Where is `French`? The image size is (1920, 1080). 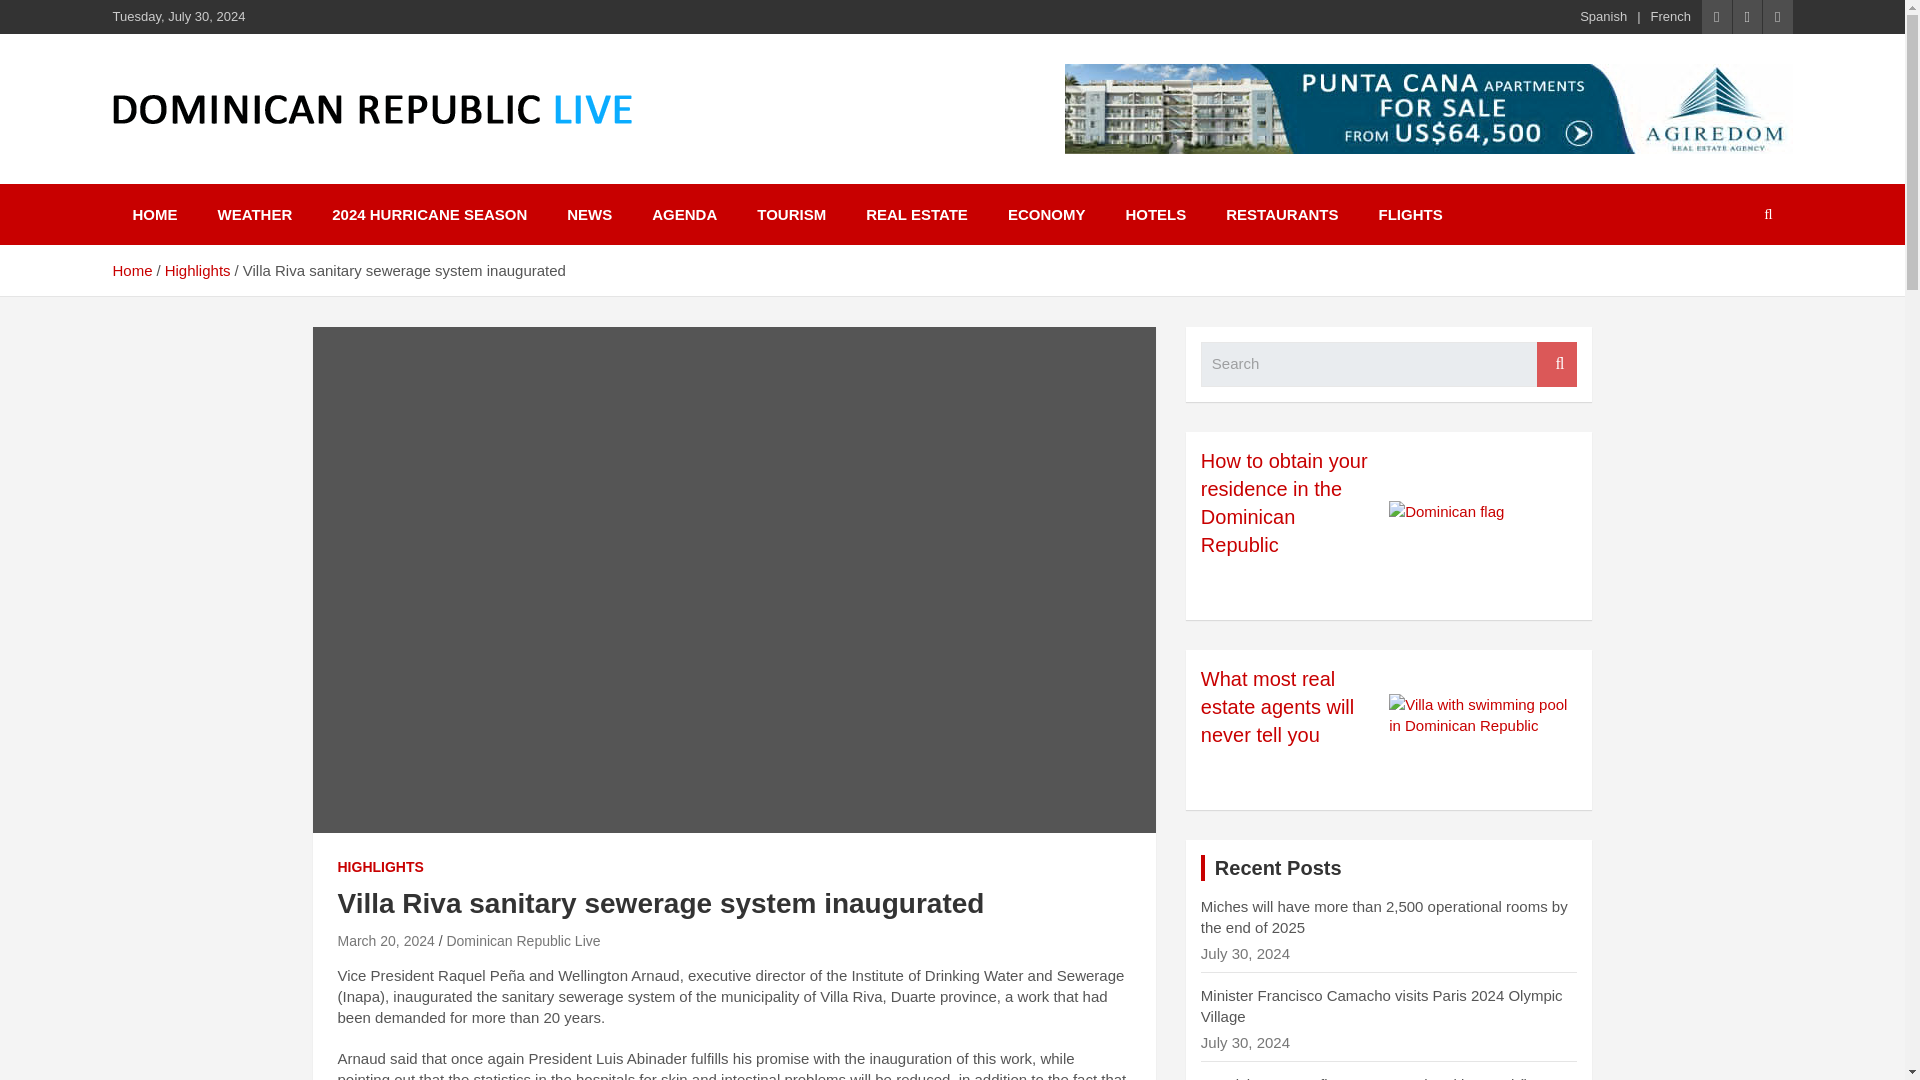 French is located at coordinates (1671, 16).